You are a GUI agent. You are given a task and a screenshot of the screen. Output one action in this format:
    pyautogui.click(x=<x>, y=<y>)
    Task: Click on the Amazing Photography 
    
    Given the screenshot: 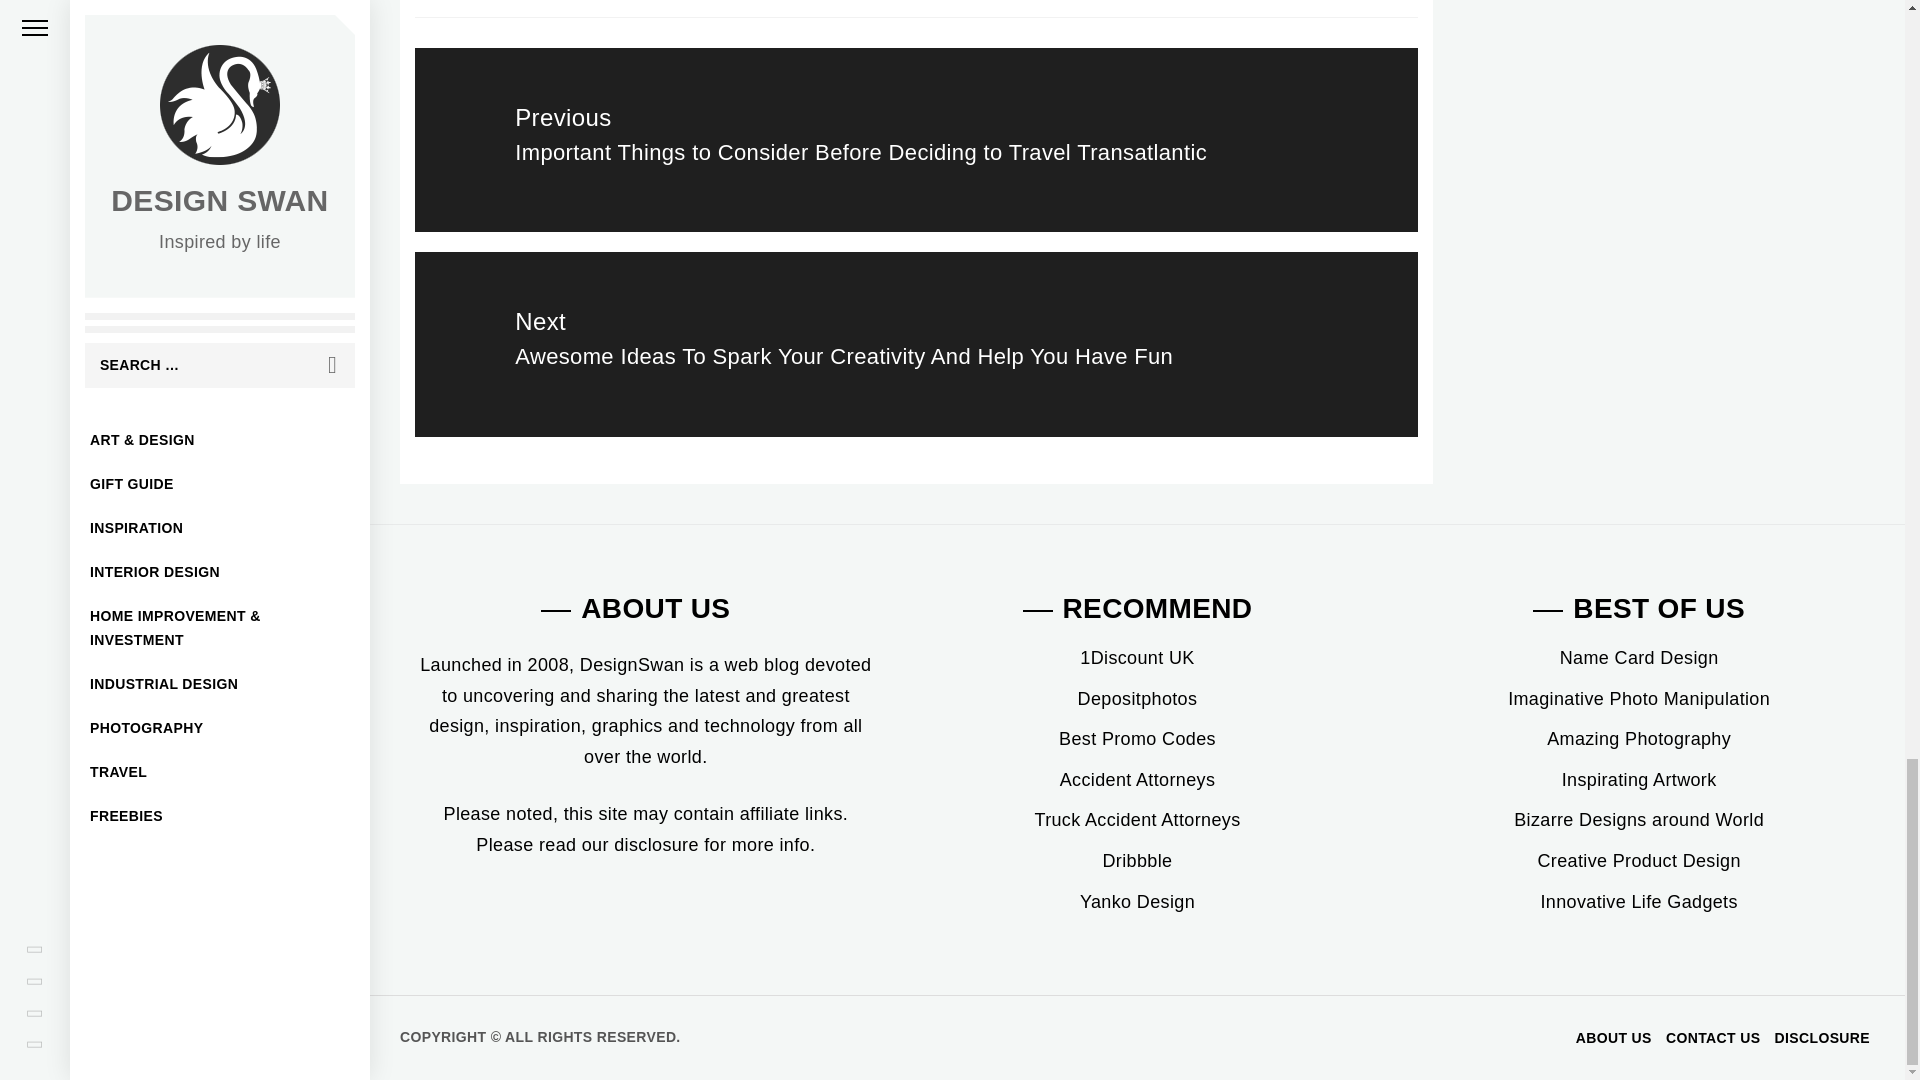 What is the action you would take?
    pyautogui.click(x=1639, y=739)
    